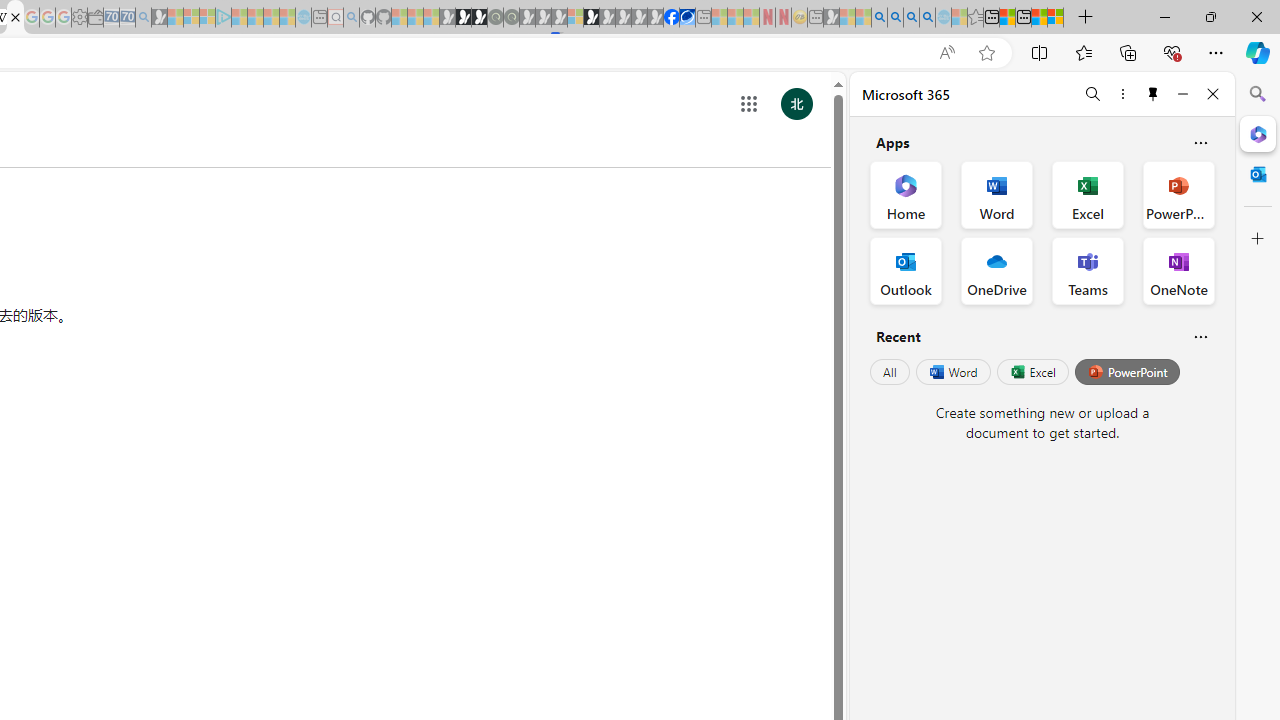 The image size is (1280, 720). I want to click on Close Microsoft 365 pane, so click(1258, 133).